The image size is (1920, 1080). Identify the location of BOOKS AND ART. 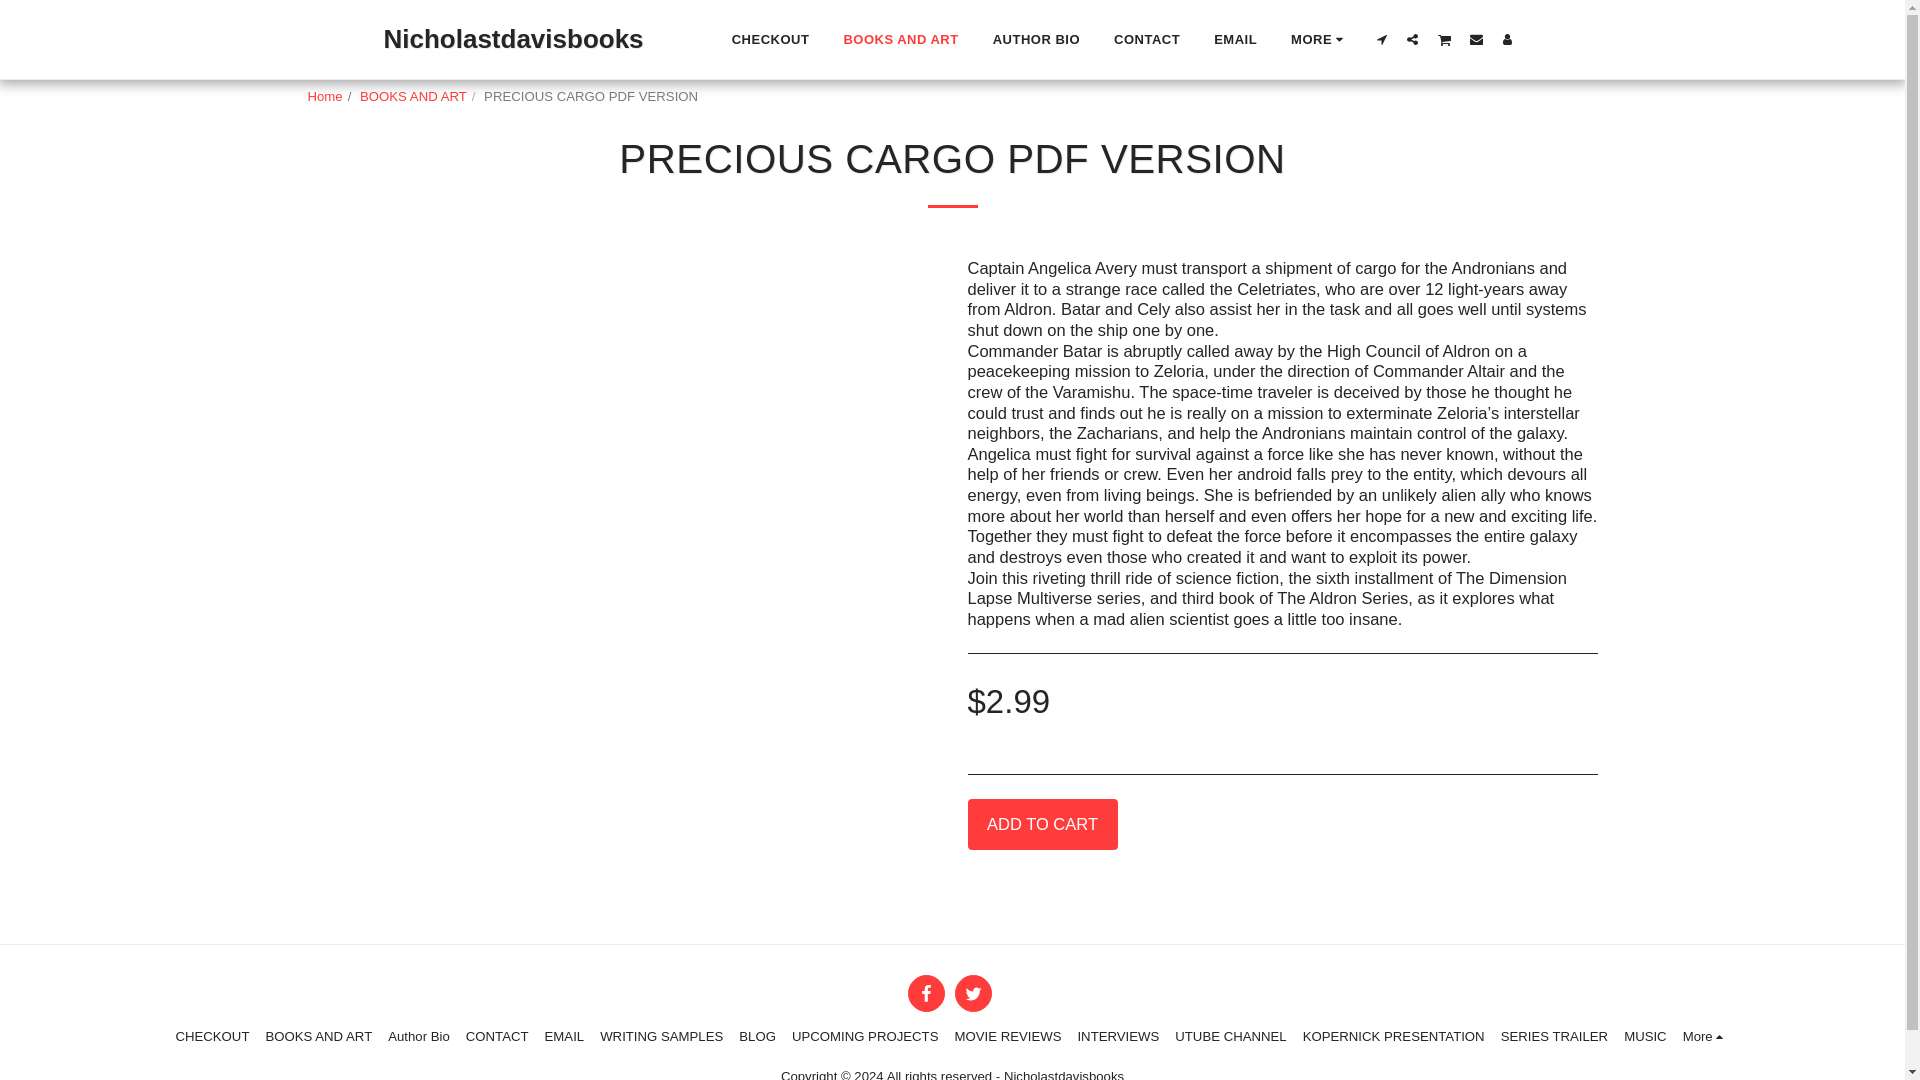
(900, 40).